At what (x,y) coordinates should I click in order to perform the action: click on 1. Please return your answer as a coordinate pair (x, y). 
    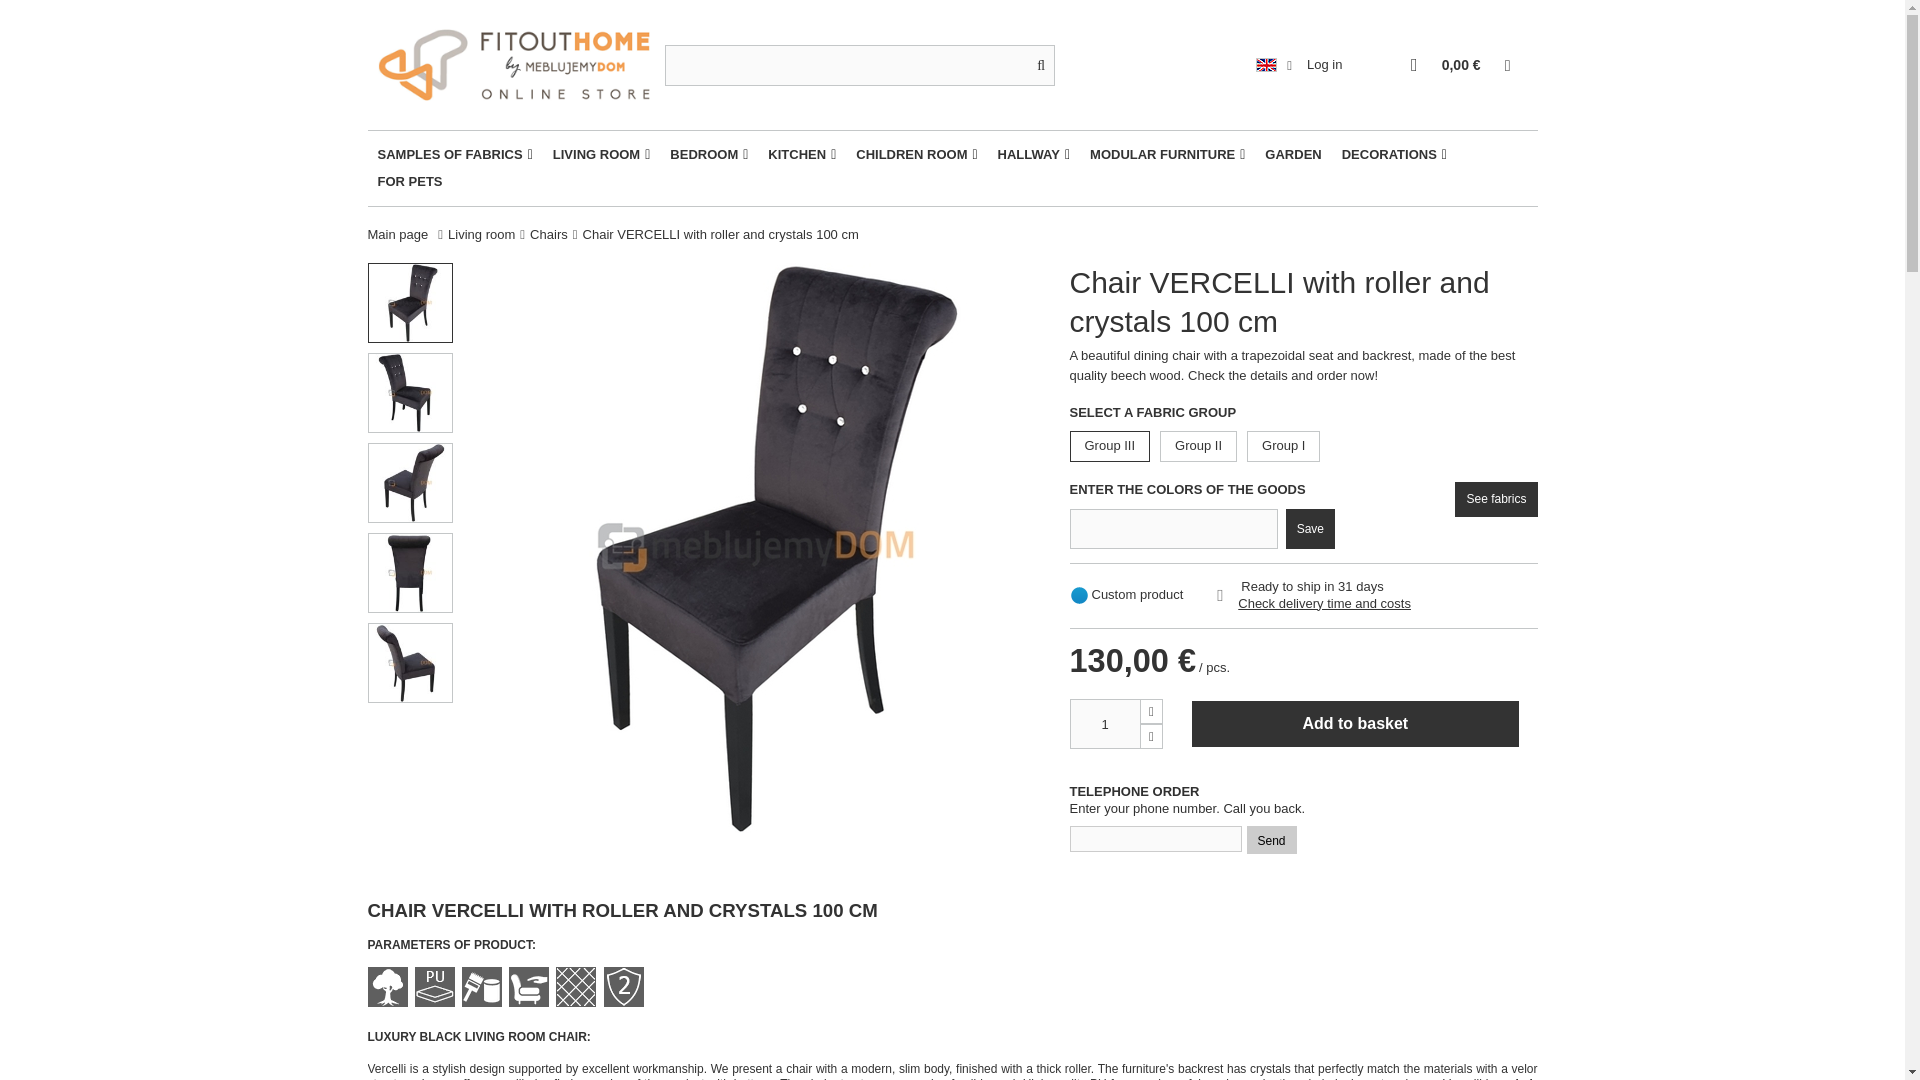
    Looking at the image, I should click on (1104, 724).